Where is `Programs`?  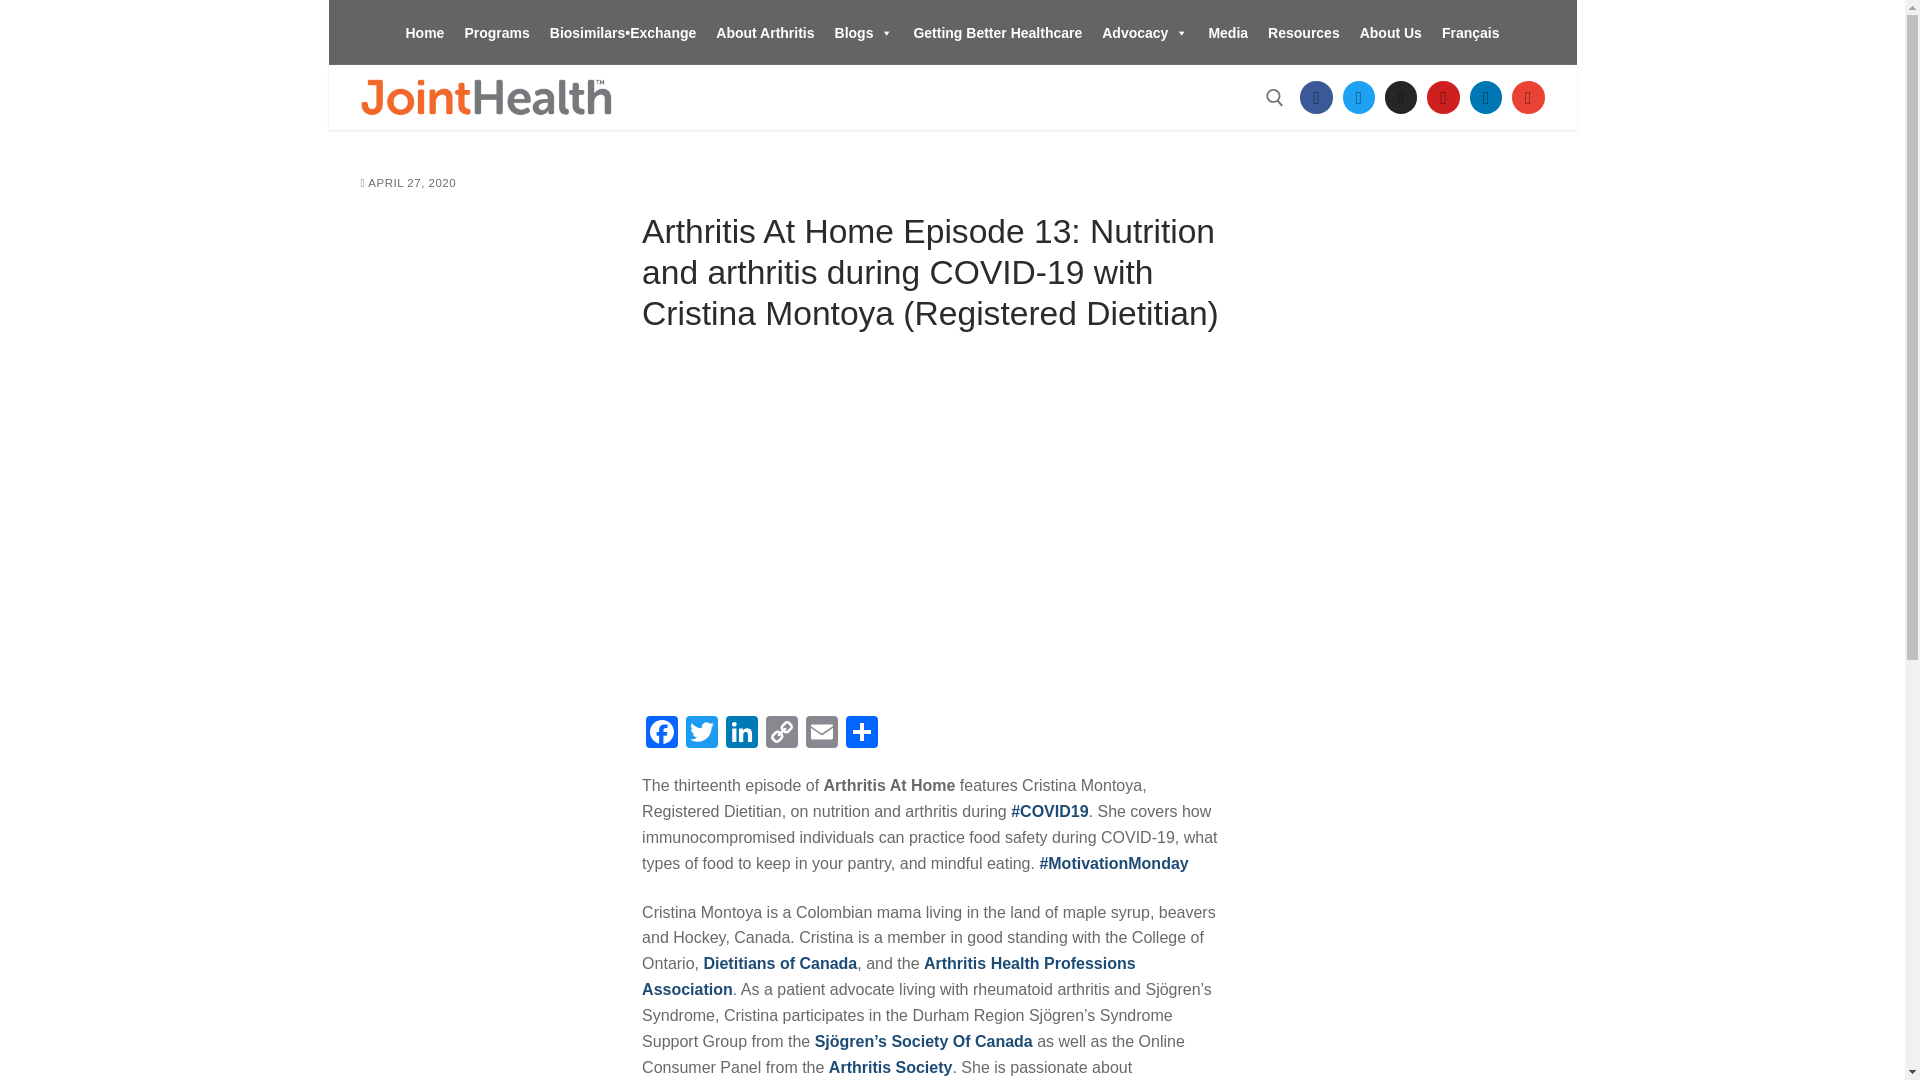 Programs is located at coordinates (496, 31).